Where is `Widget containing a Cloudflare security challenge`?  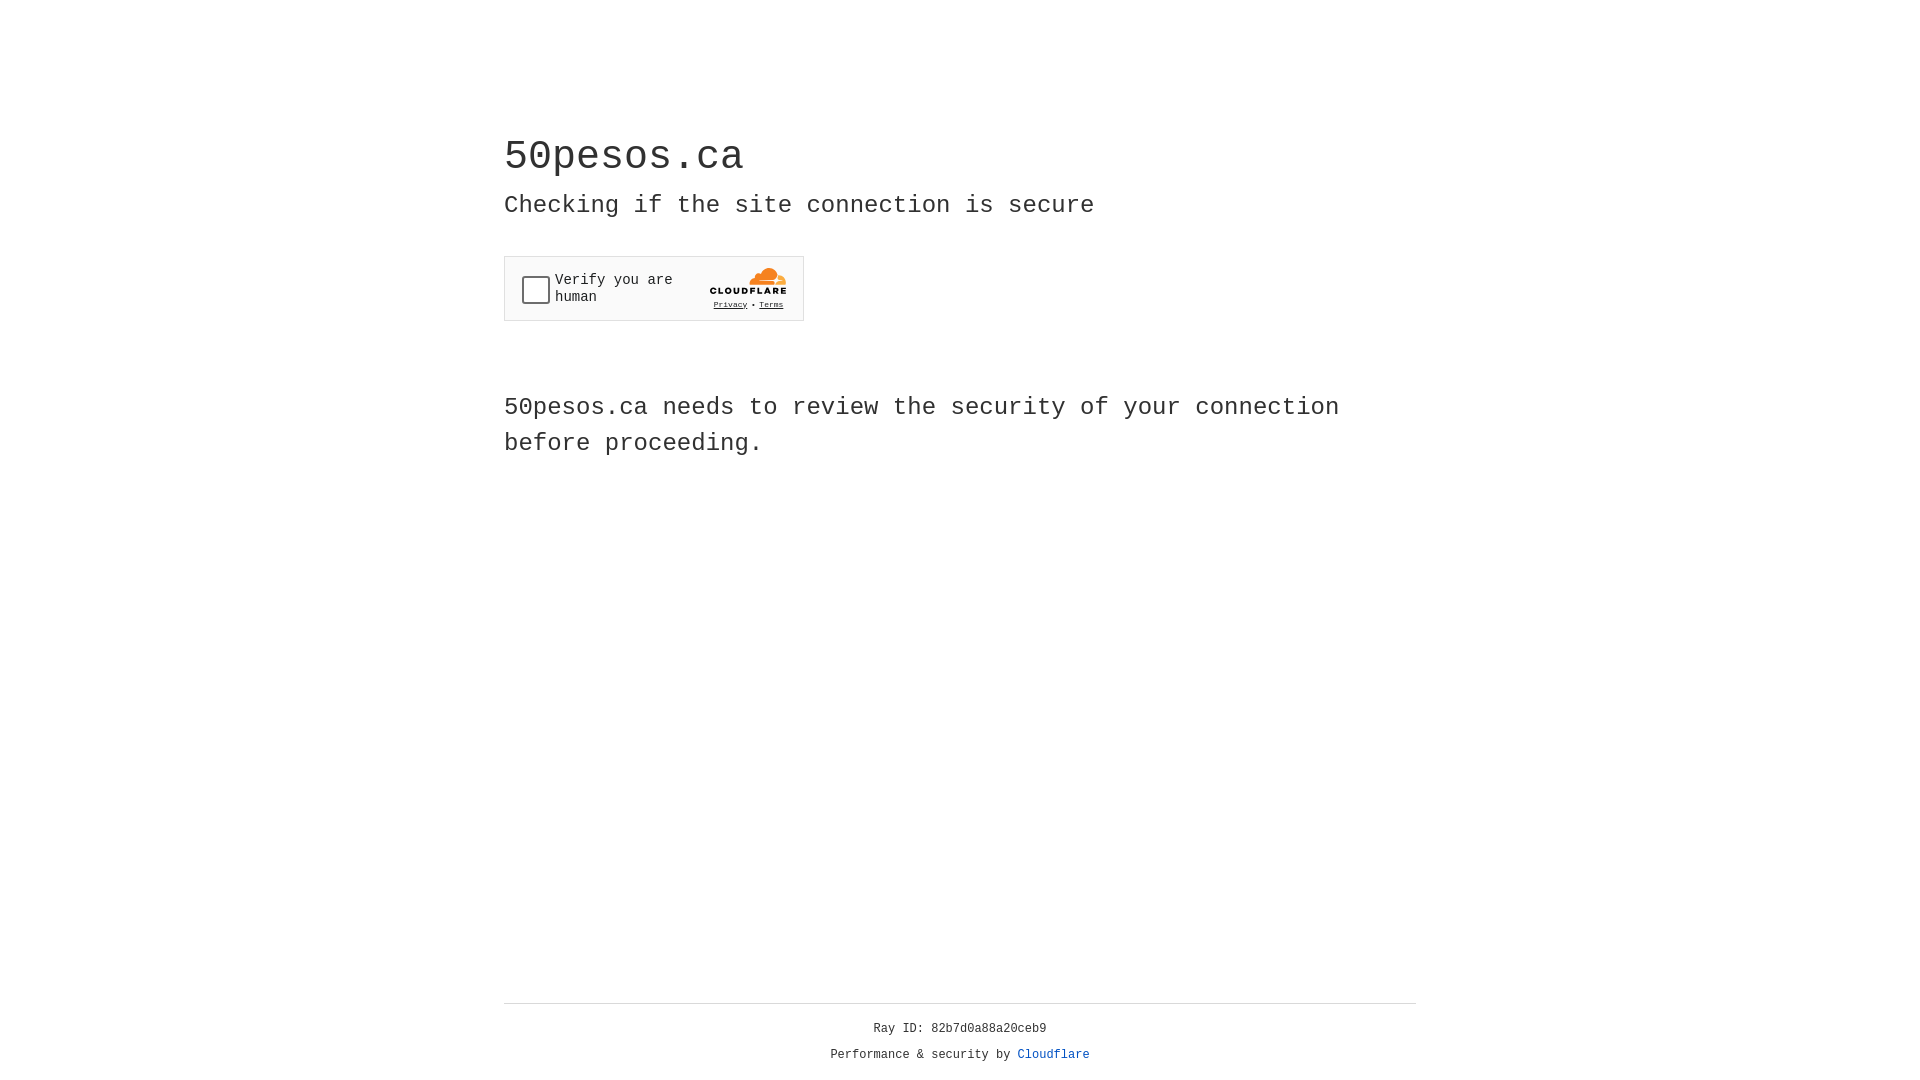 Widget containing a Cloudflare security challenge is located at coordinates (654, 288).